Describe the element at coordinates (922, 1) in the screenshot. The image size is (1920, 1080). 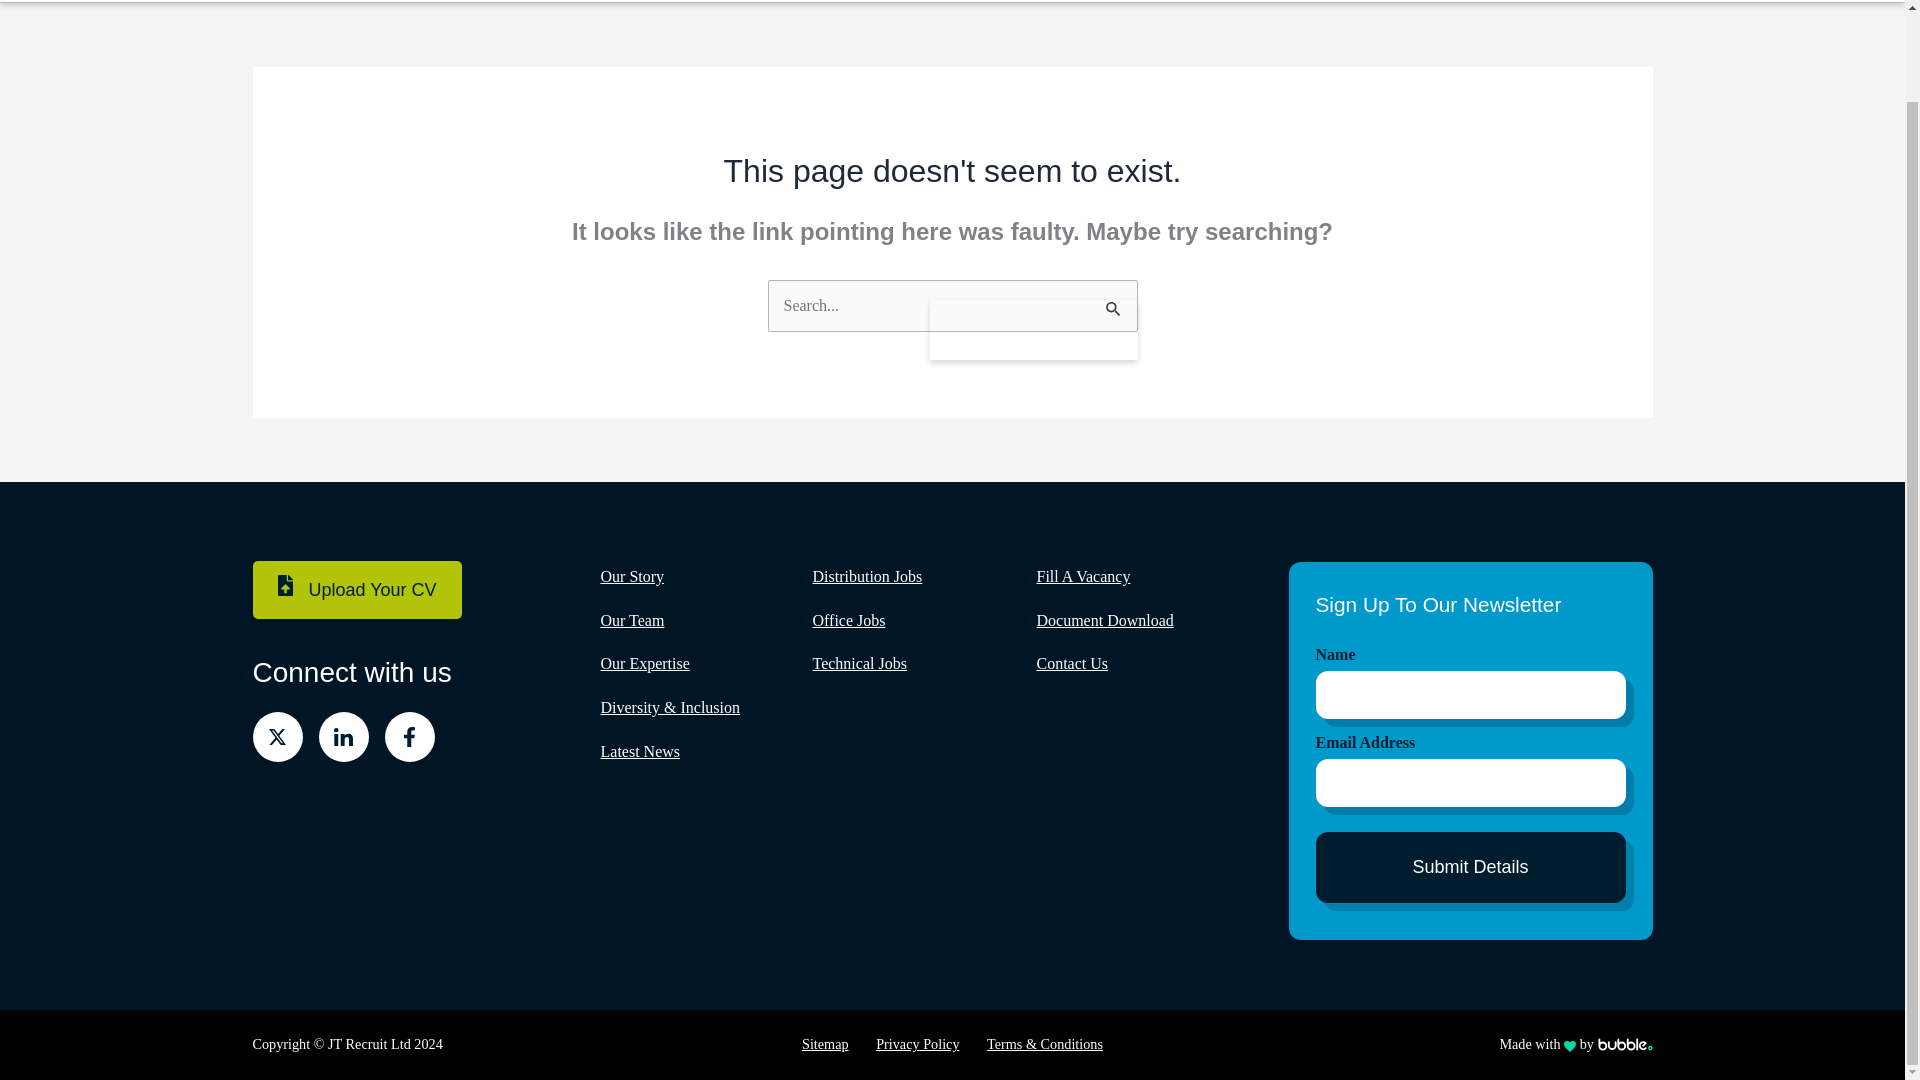
I see `About Us` at that location.